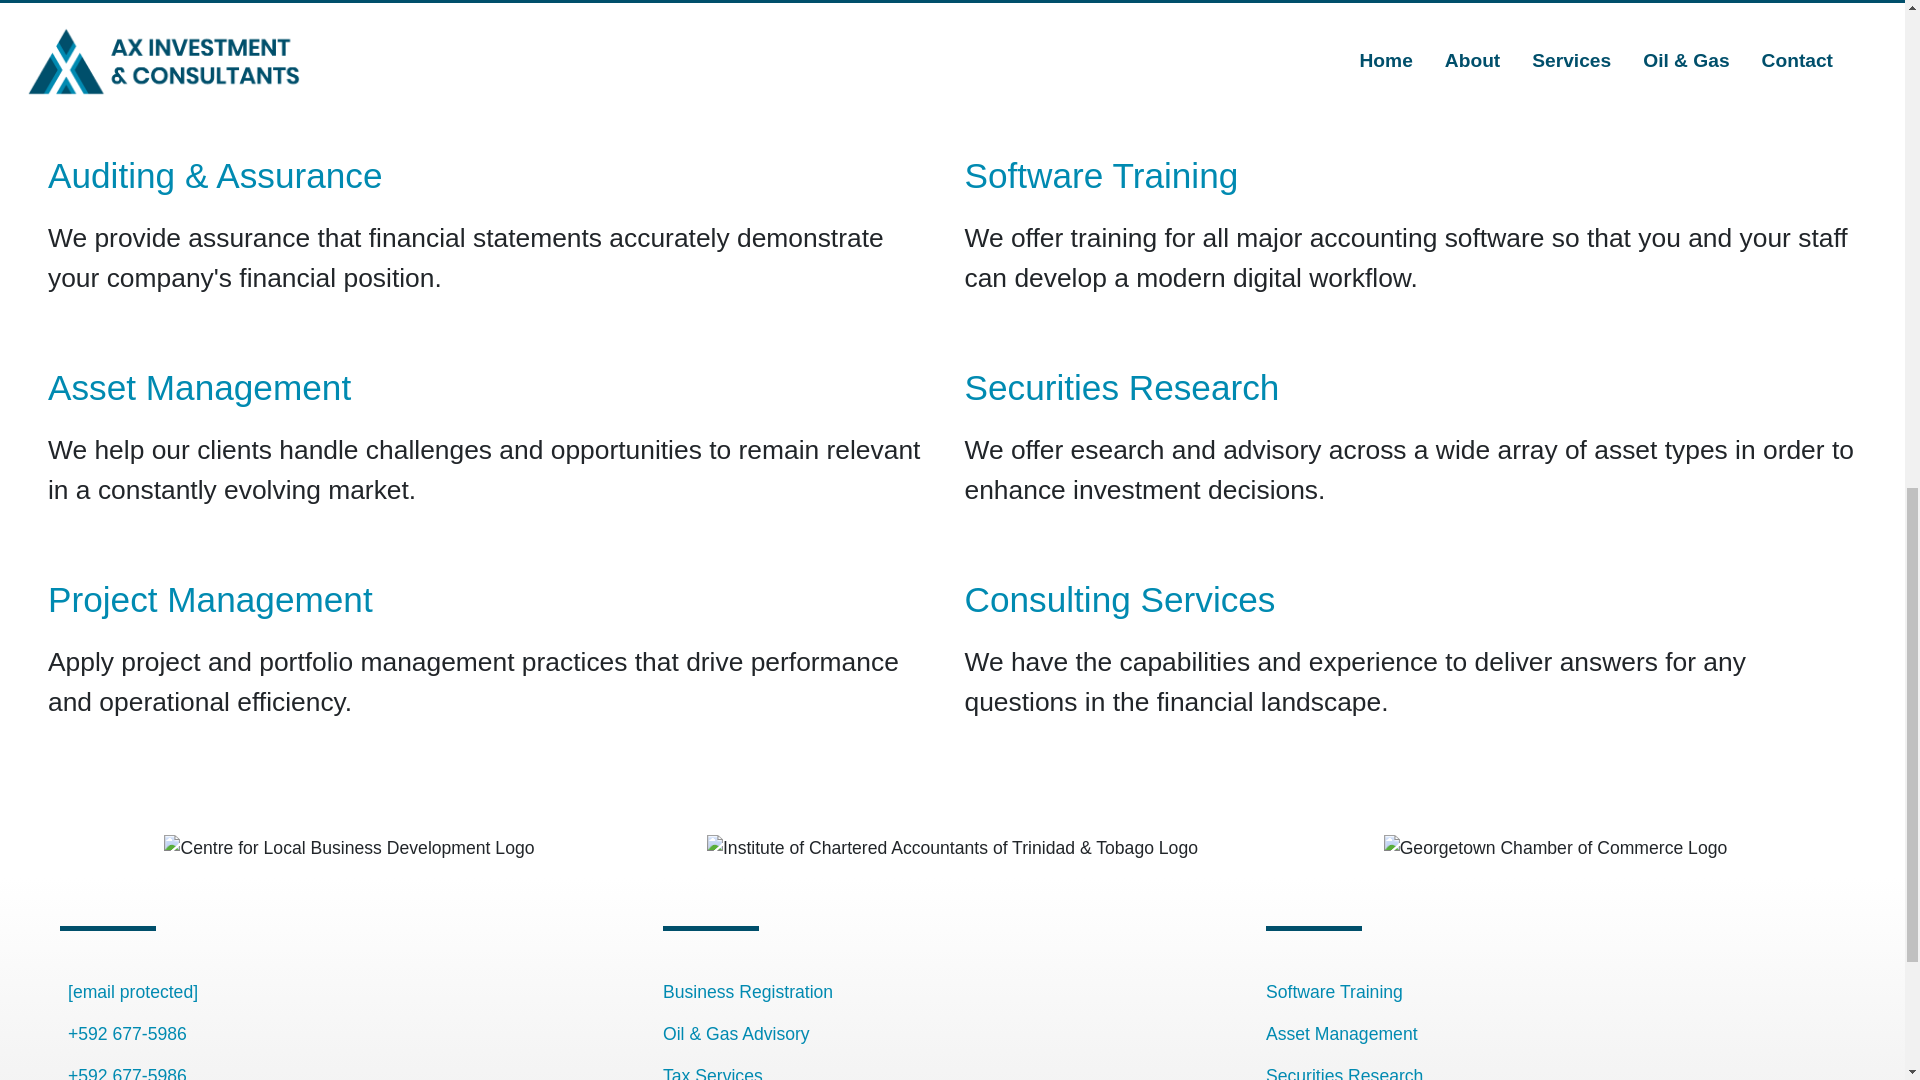 The height and width of the screenshot is (1080, 1920). I want to click on Securities Research, so click(1120, 388).